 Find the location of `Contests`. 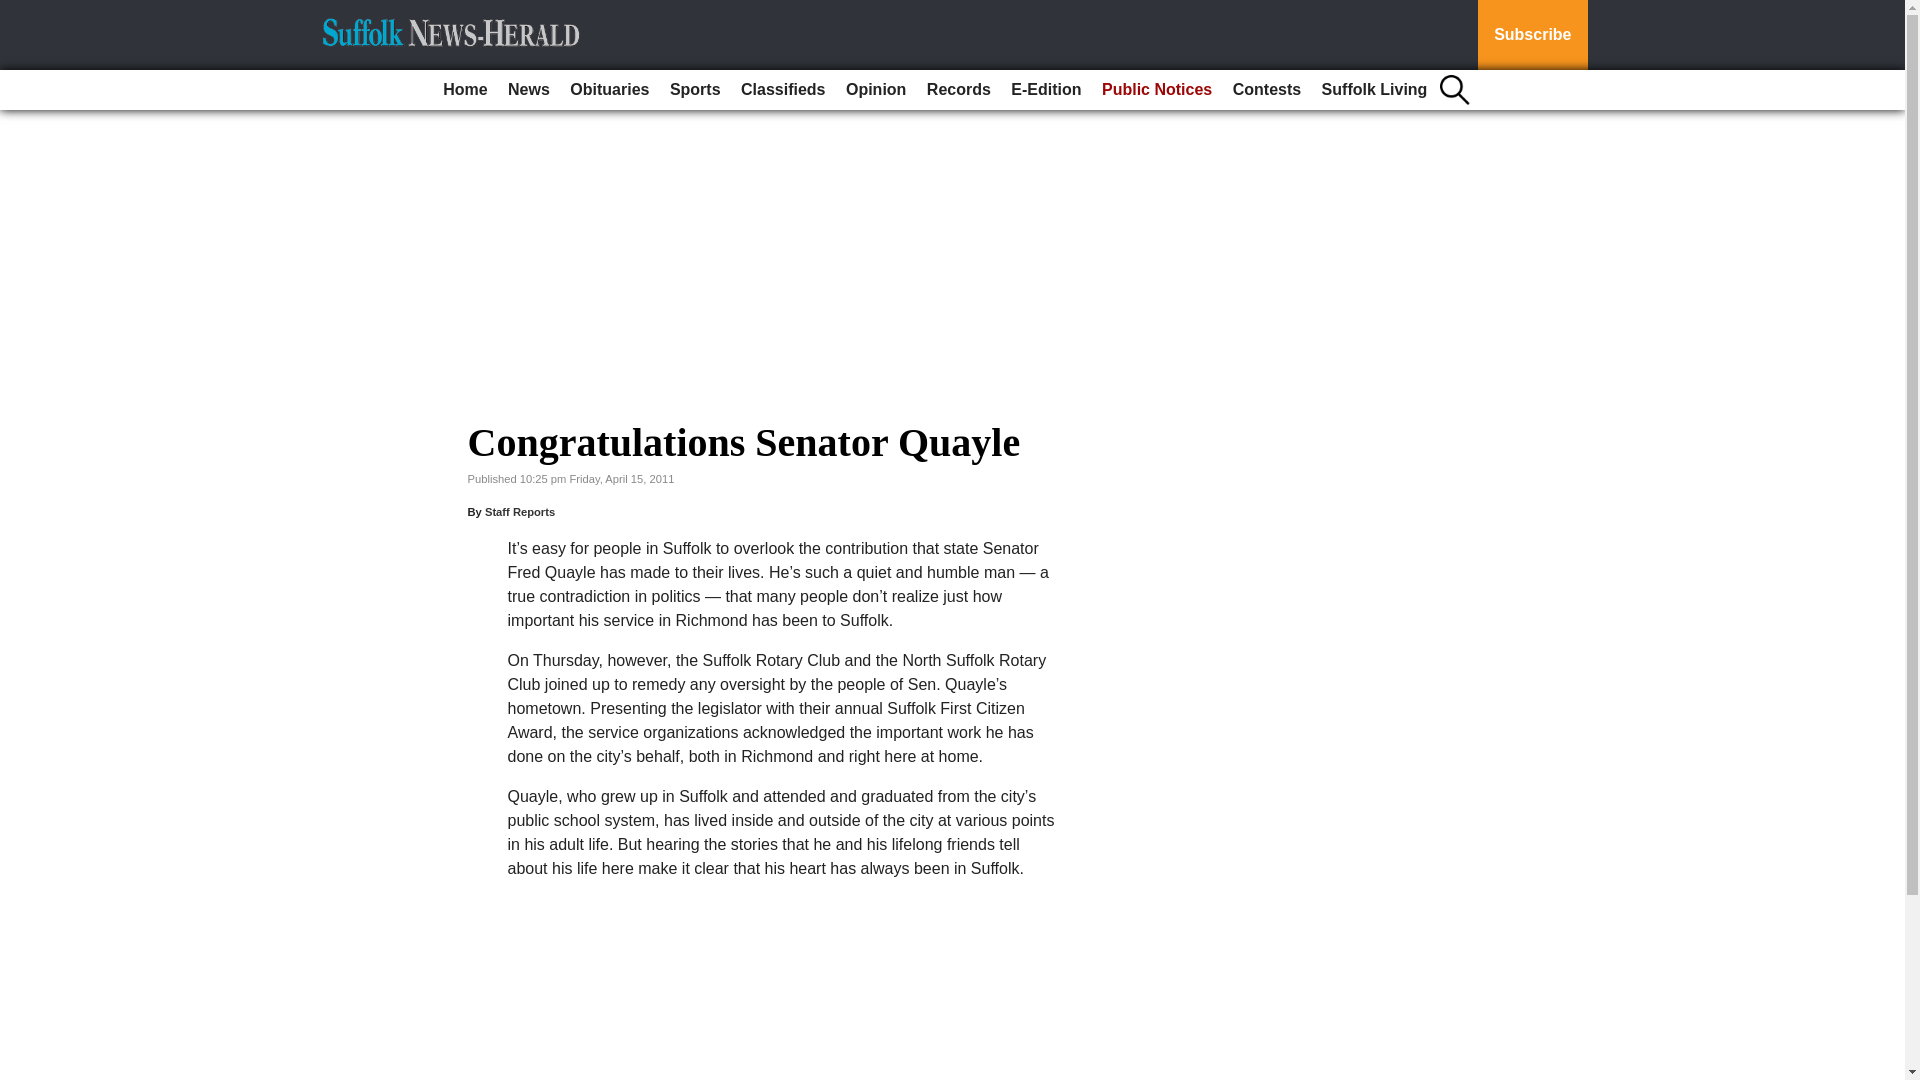

Contests is located at coordinates (1266, 90).